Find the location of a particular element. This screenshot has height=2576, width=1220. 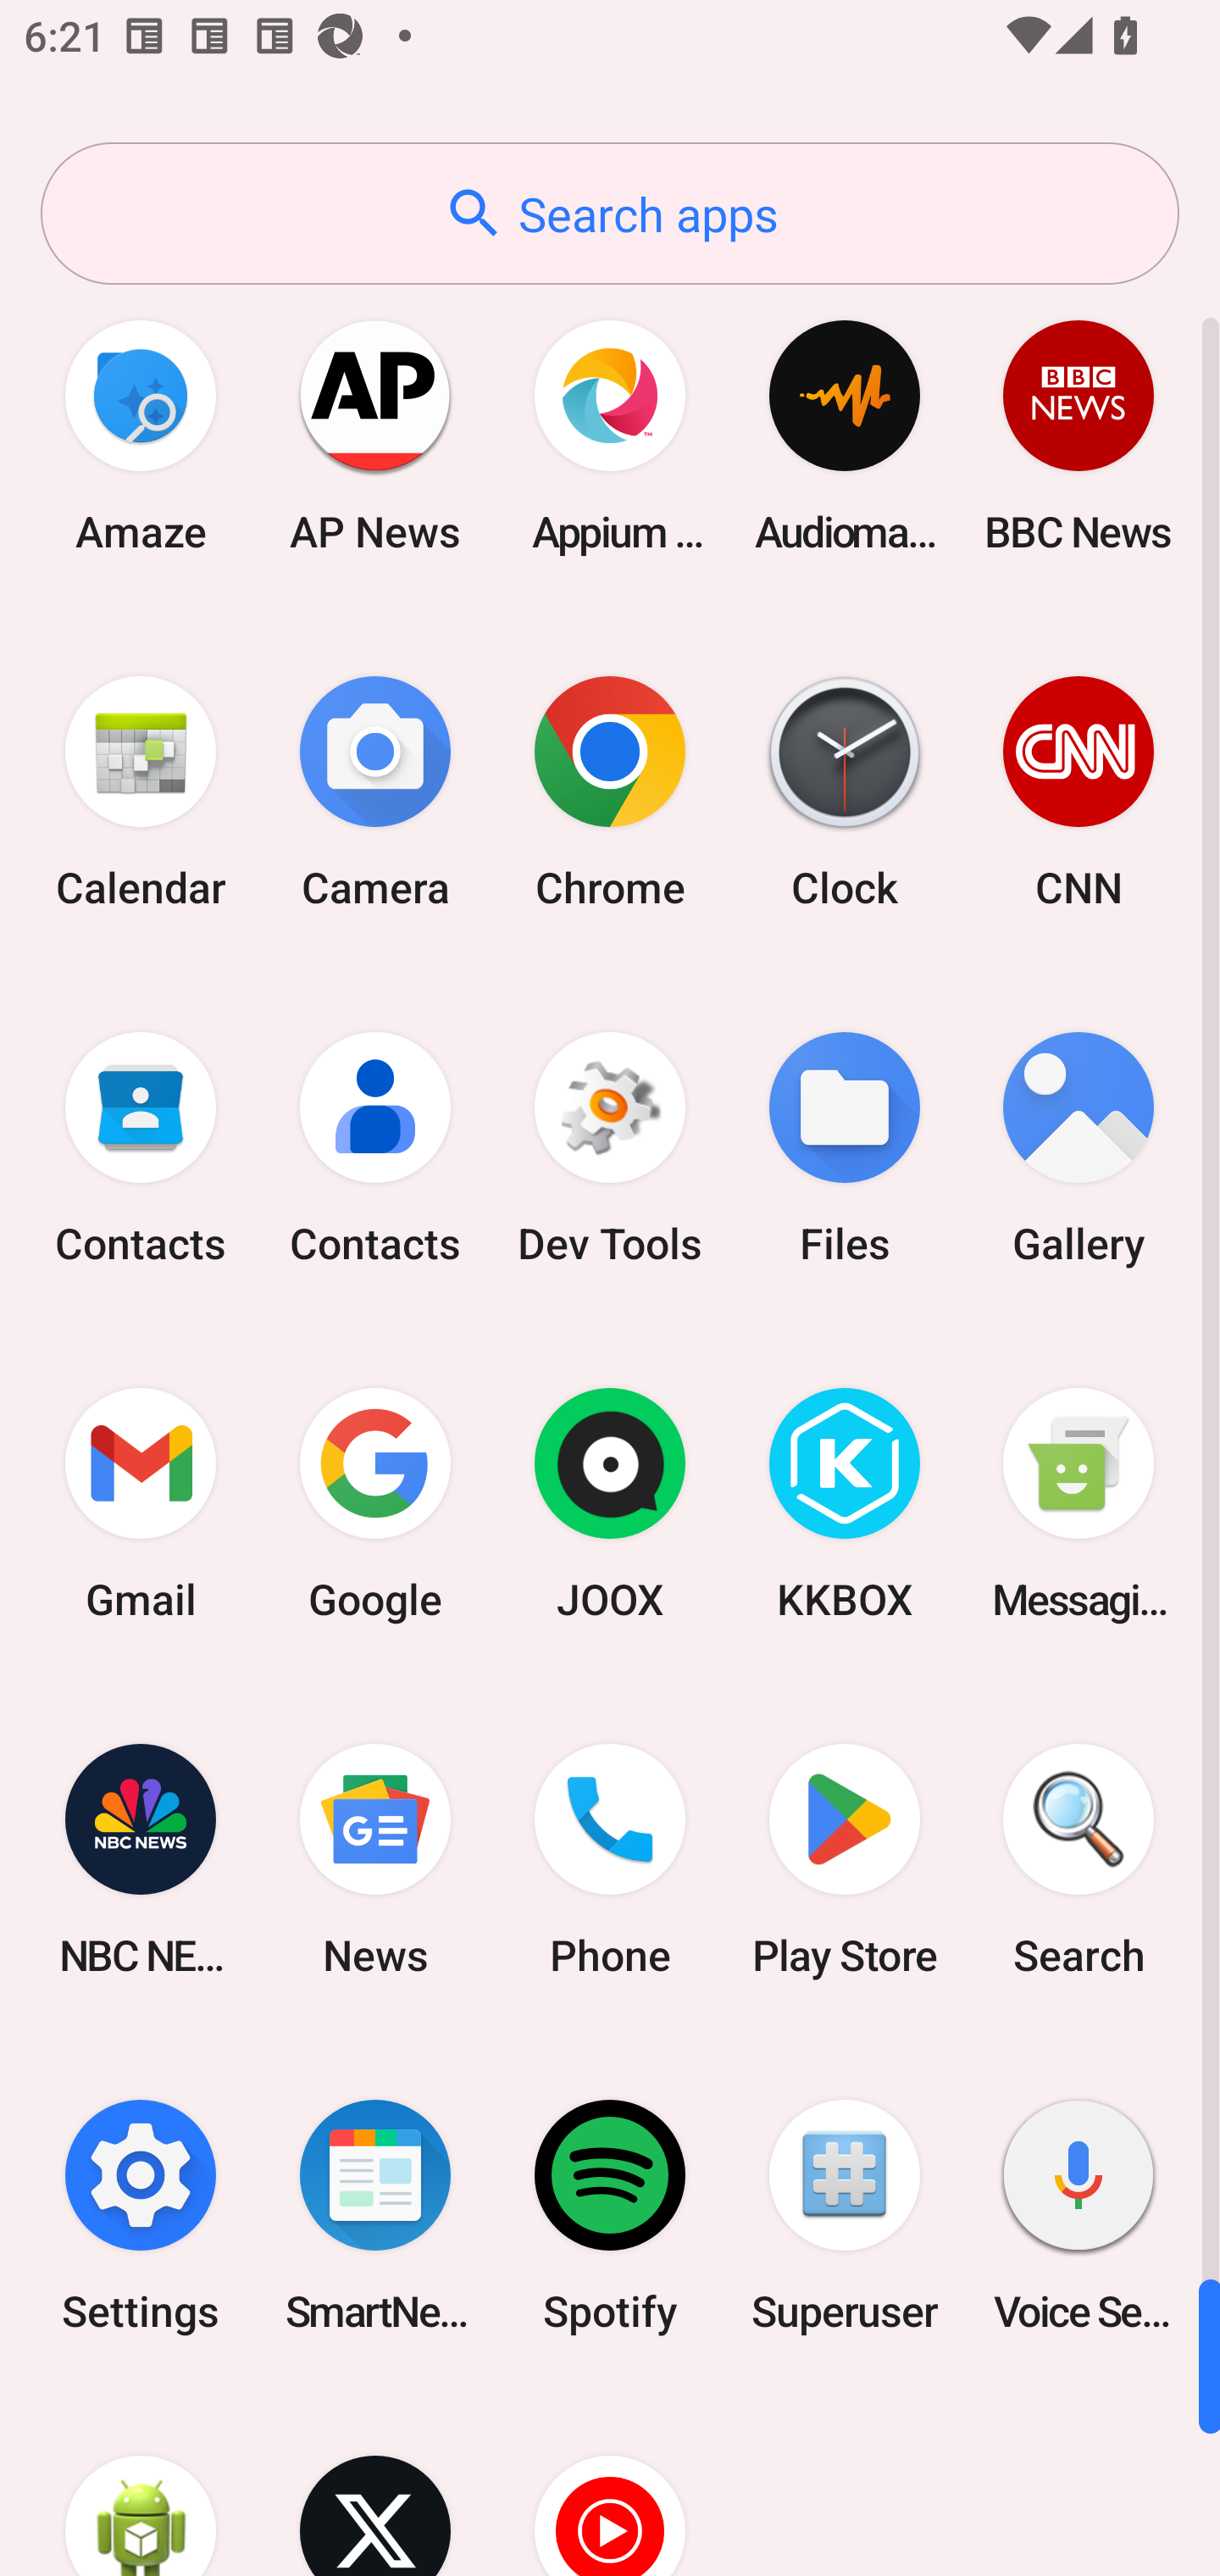

WebView Browser Tester is located at coordinates (141, 2484).